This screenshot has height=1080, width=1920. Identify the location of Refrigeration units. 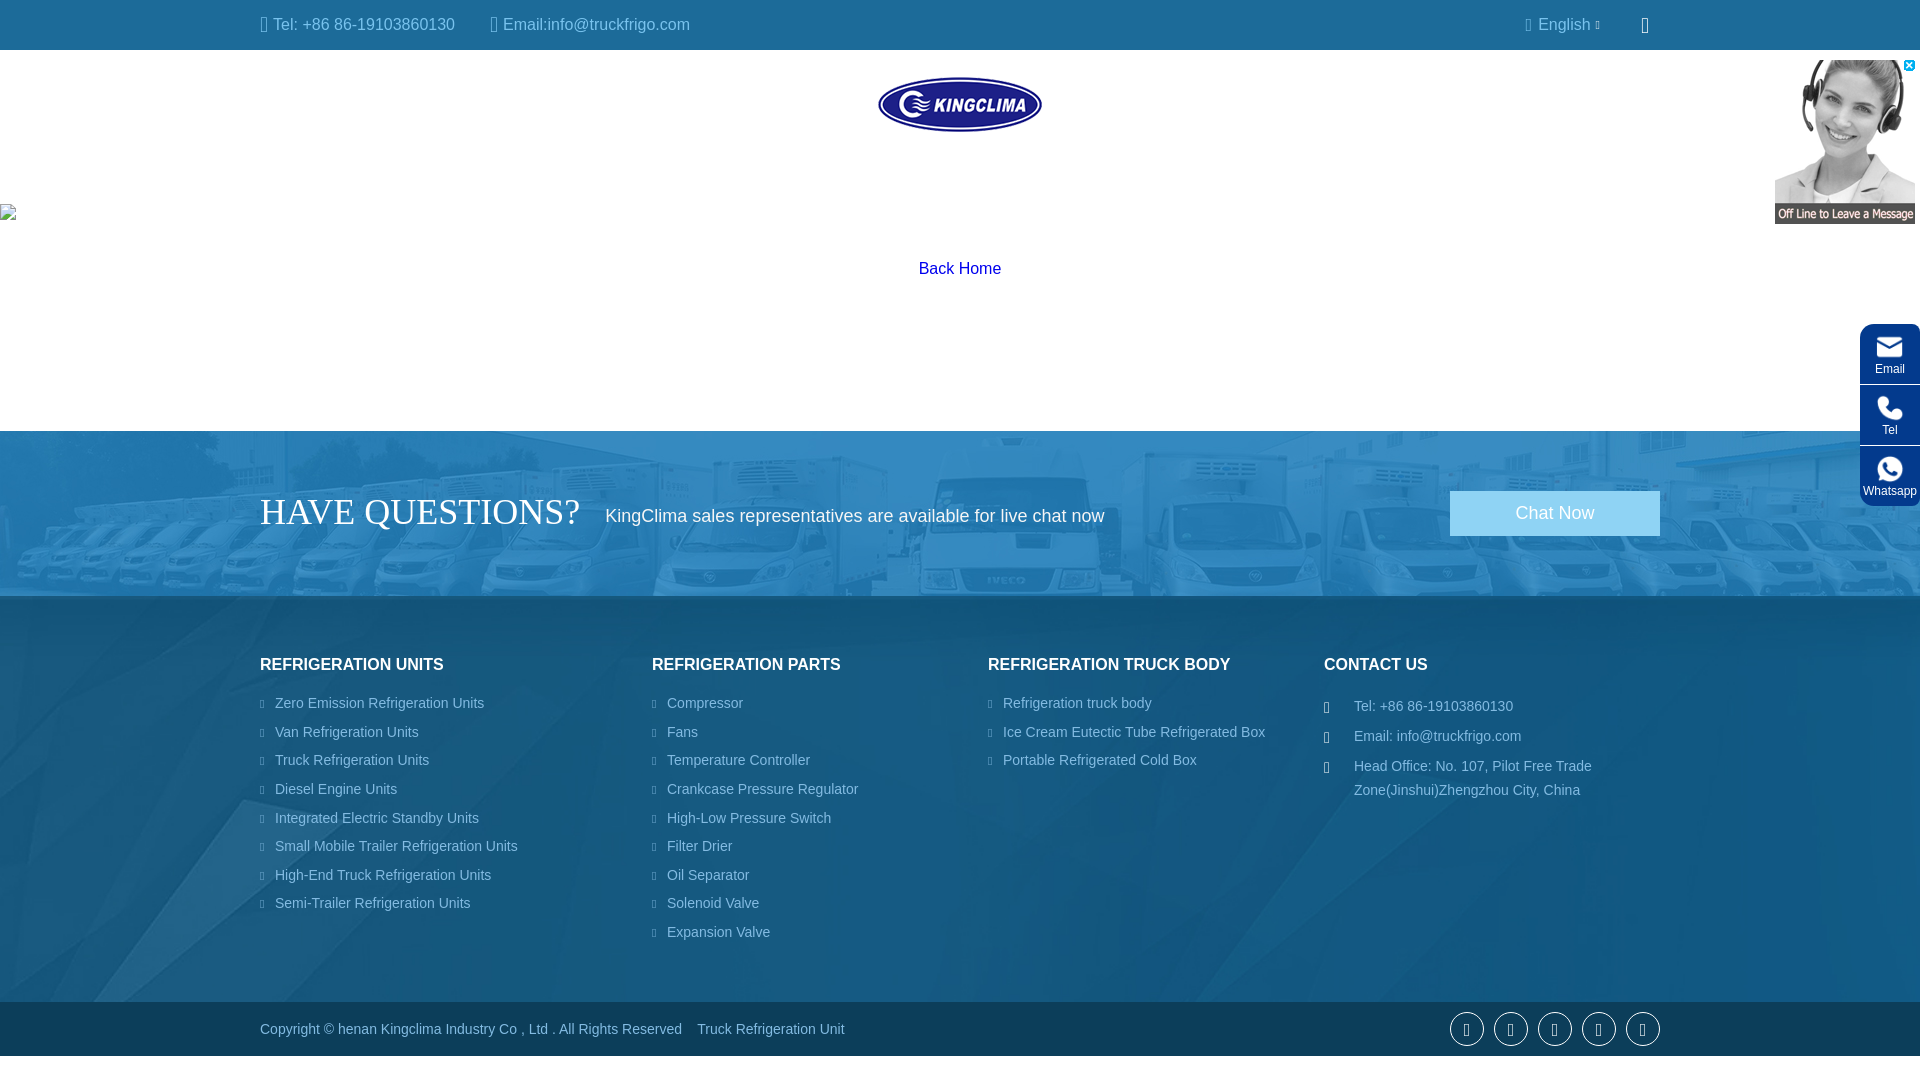
(324, 104).